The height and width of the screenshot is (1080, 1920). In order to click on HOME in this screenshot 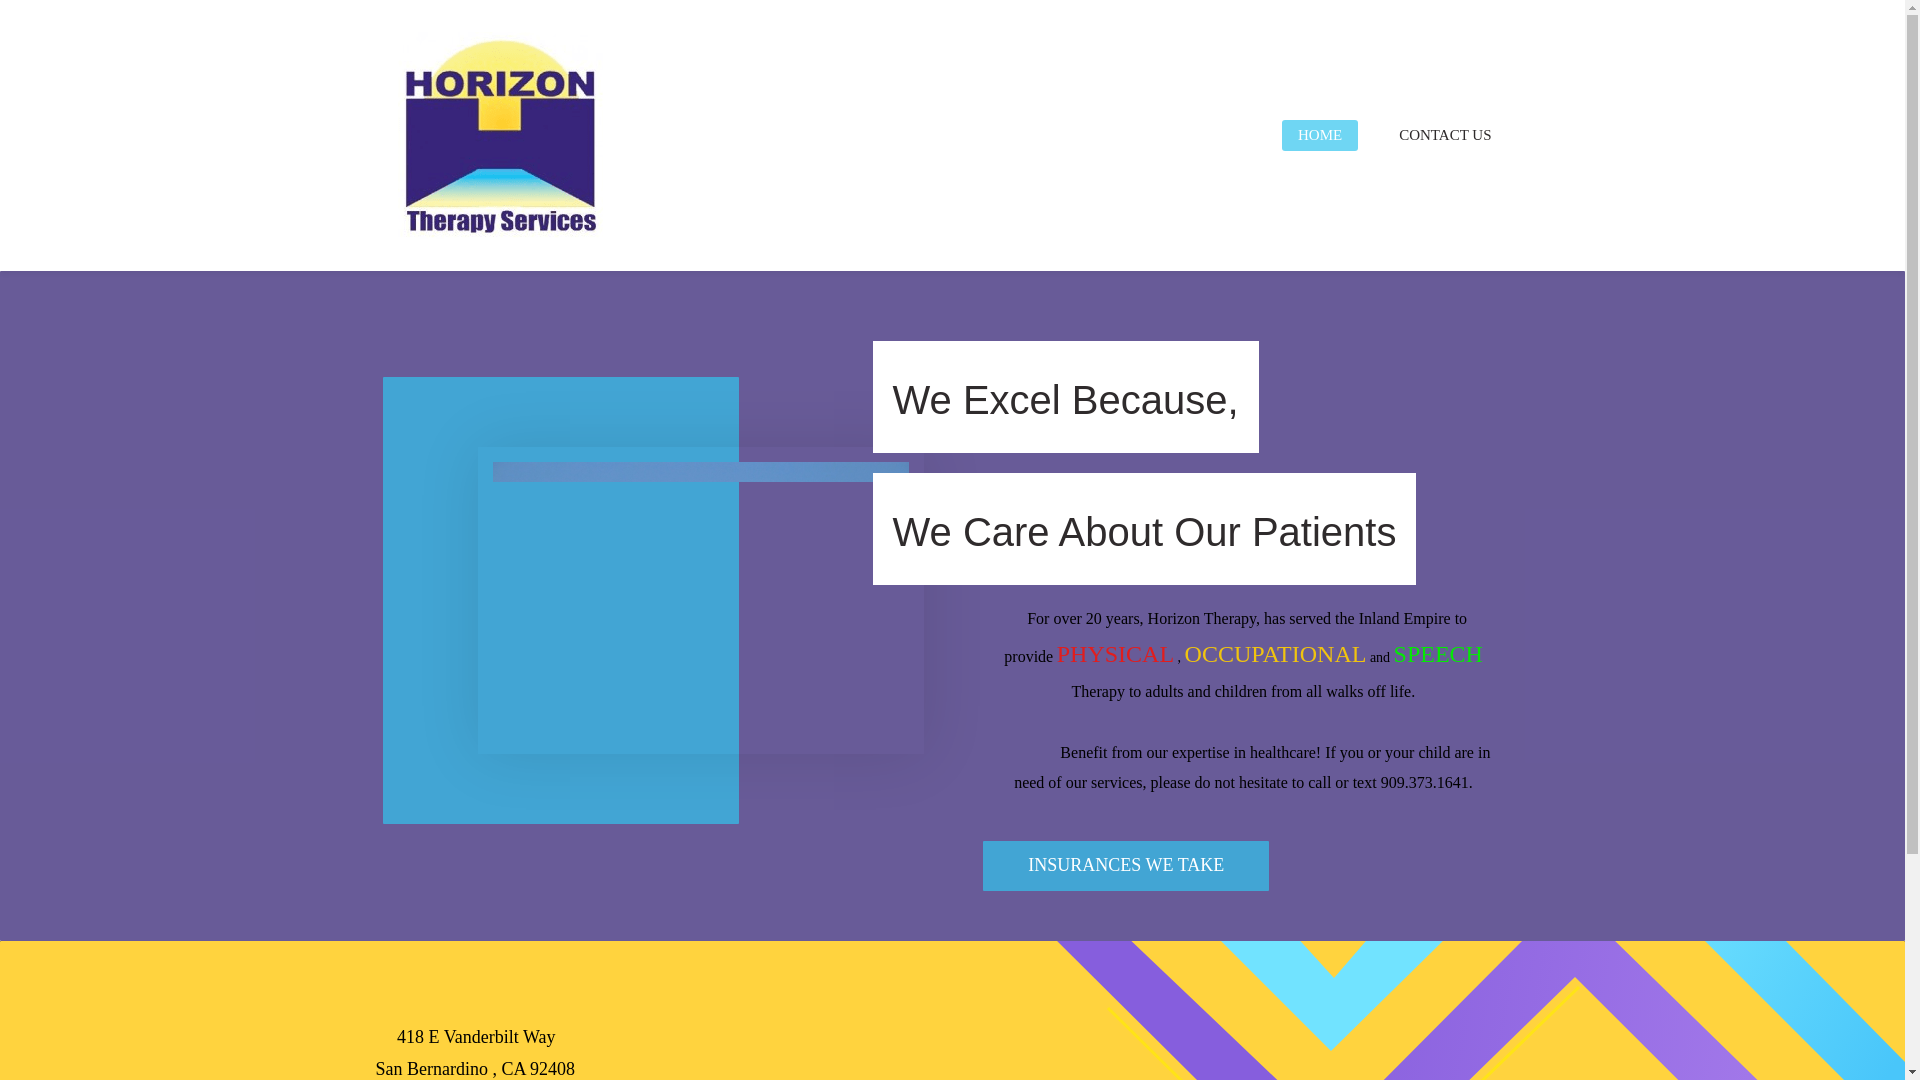, I will do `click(1320, 135)`.